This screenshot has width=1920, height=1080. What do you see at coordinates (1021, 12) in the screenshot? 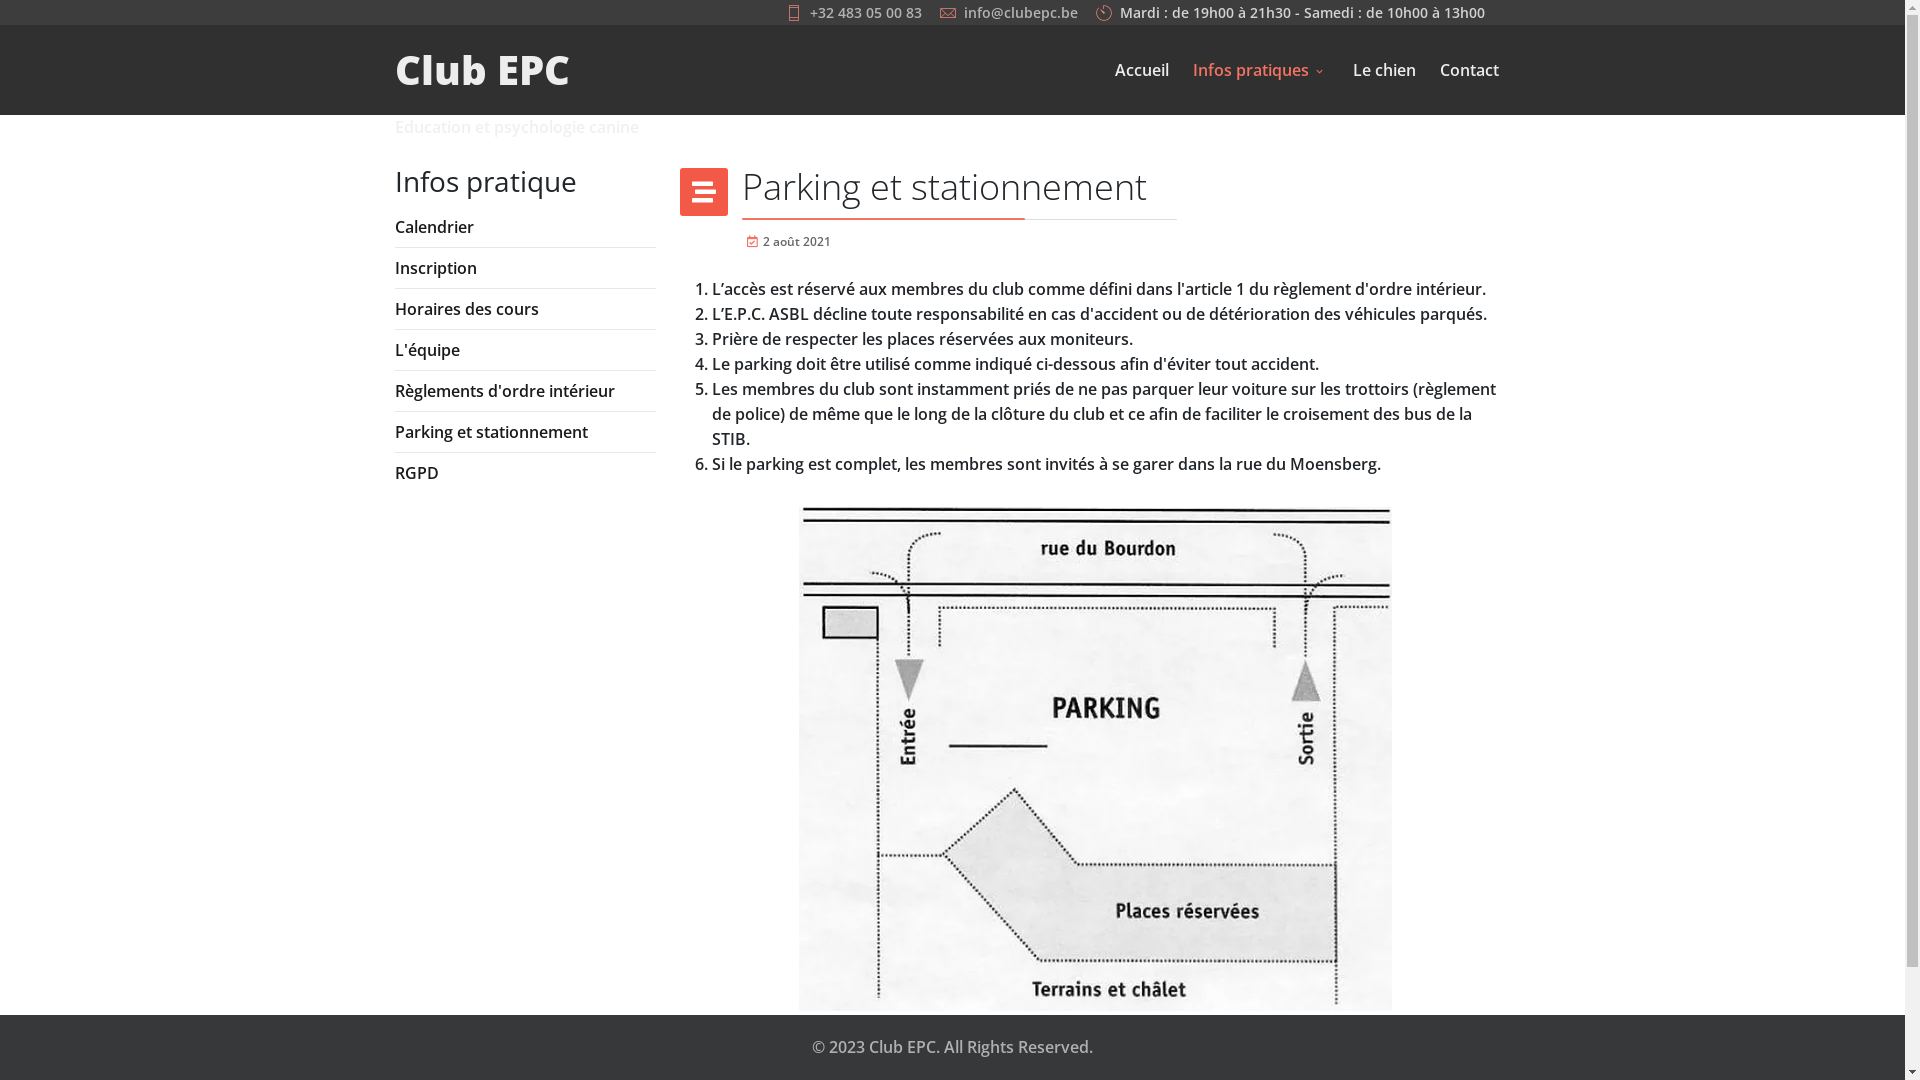
I see `info@clubepc.be` at bounding box center [1021, 12].